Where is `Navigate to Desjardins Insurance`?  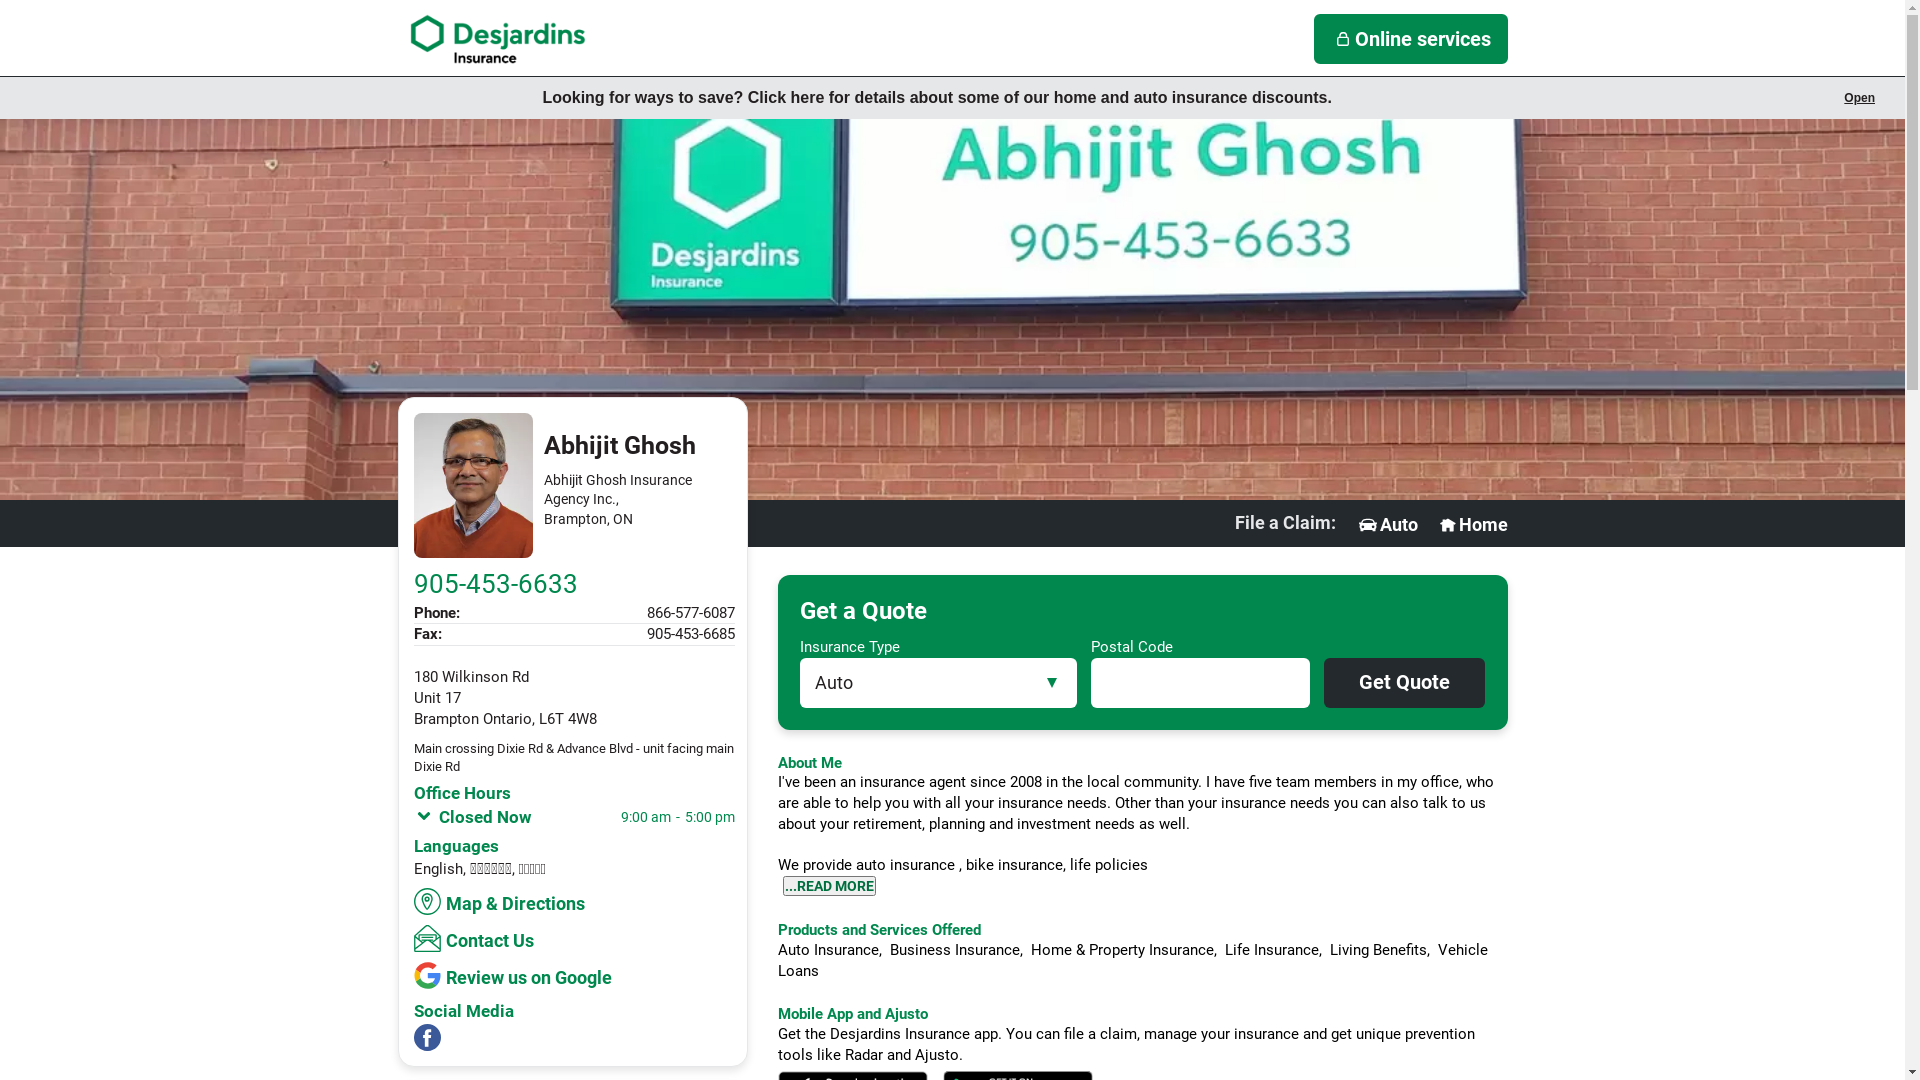 Navigate to Desjardins Insurance is located at coordinates (498, 39).